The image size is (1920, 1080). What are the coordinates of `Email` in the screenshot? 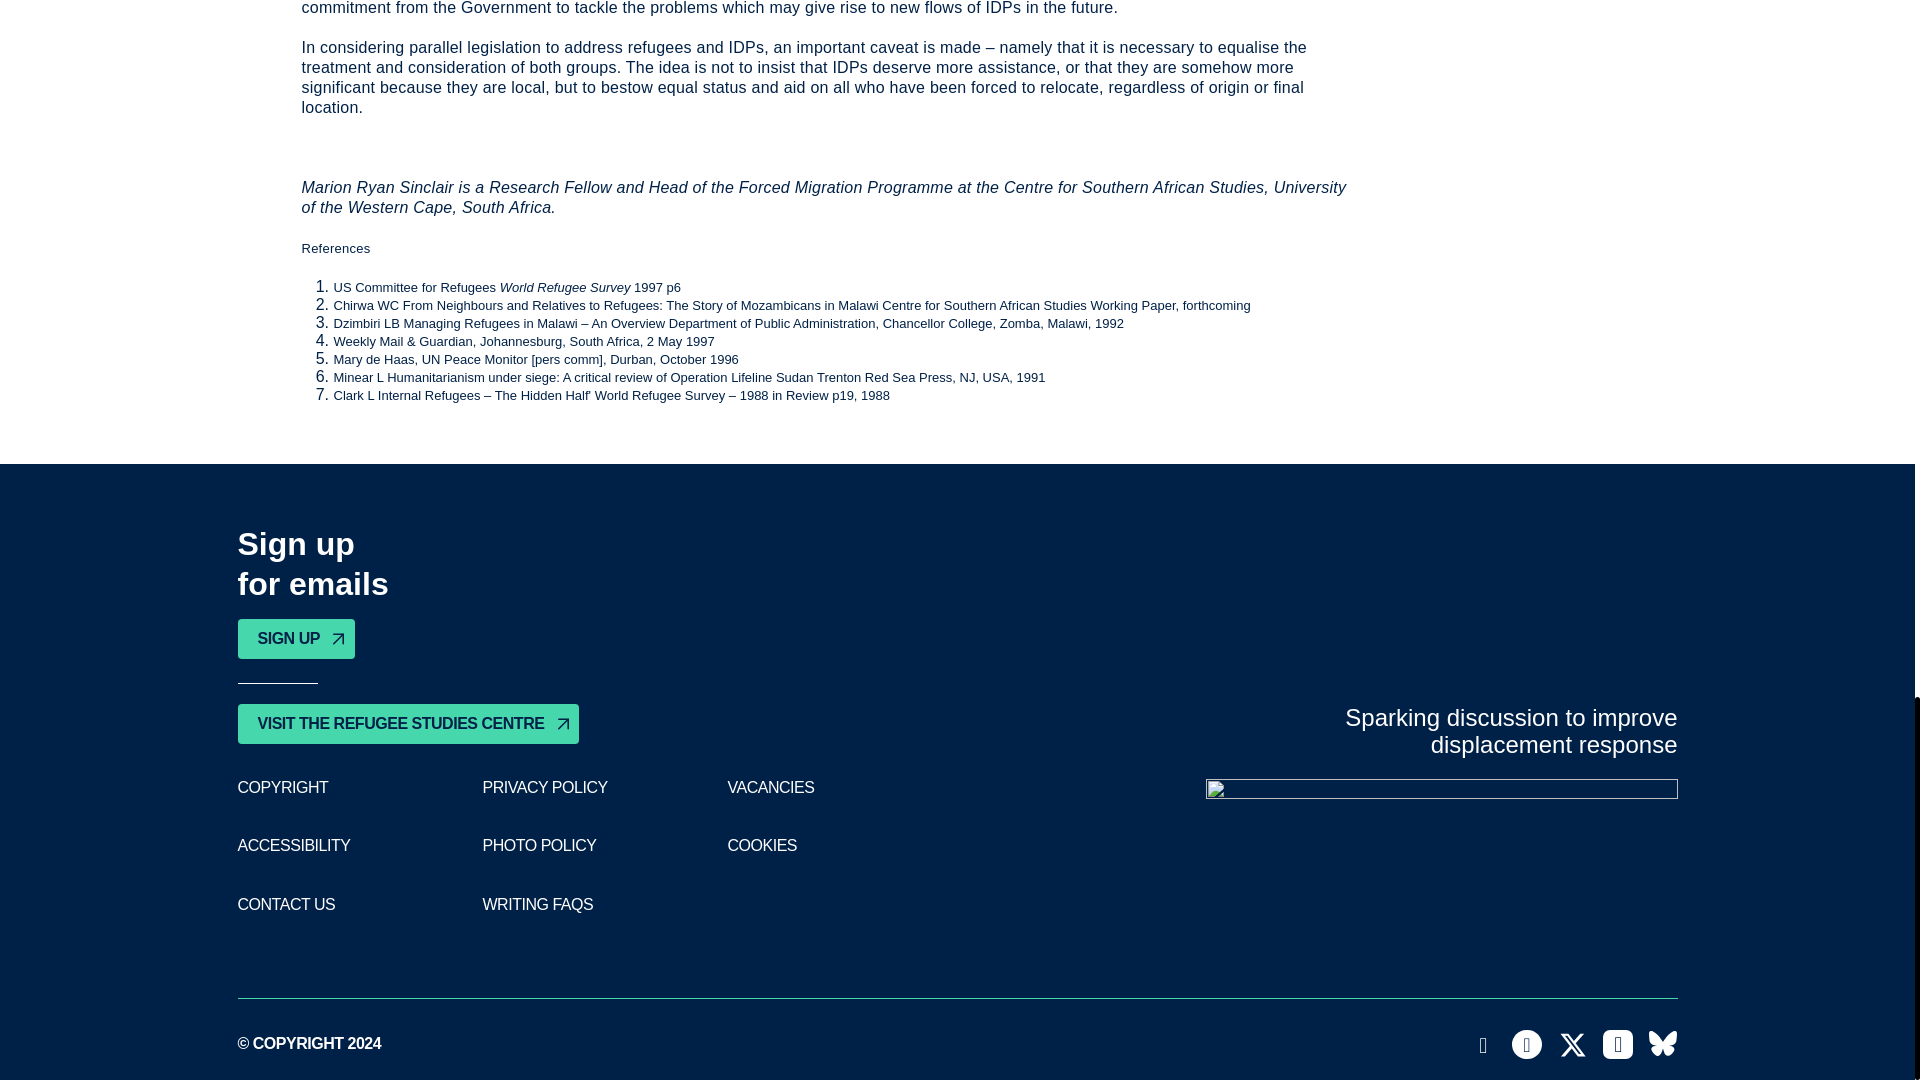 It's located at (1483, 1044).